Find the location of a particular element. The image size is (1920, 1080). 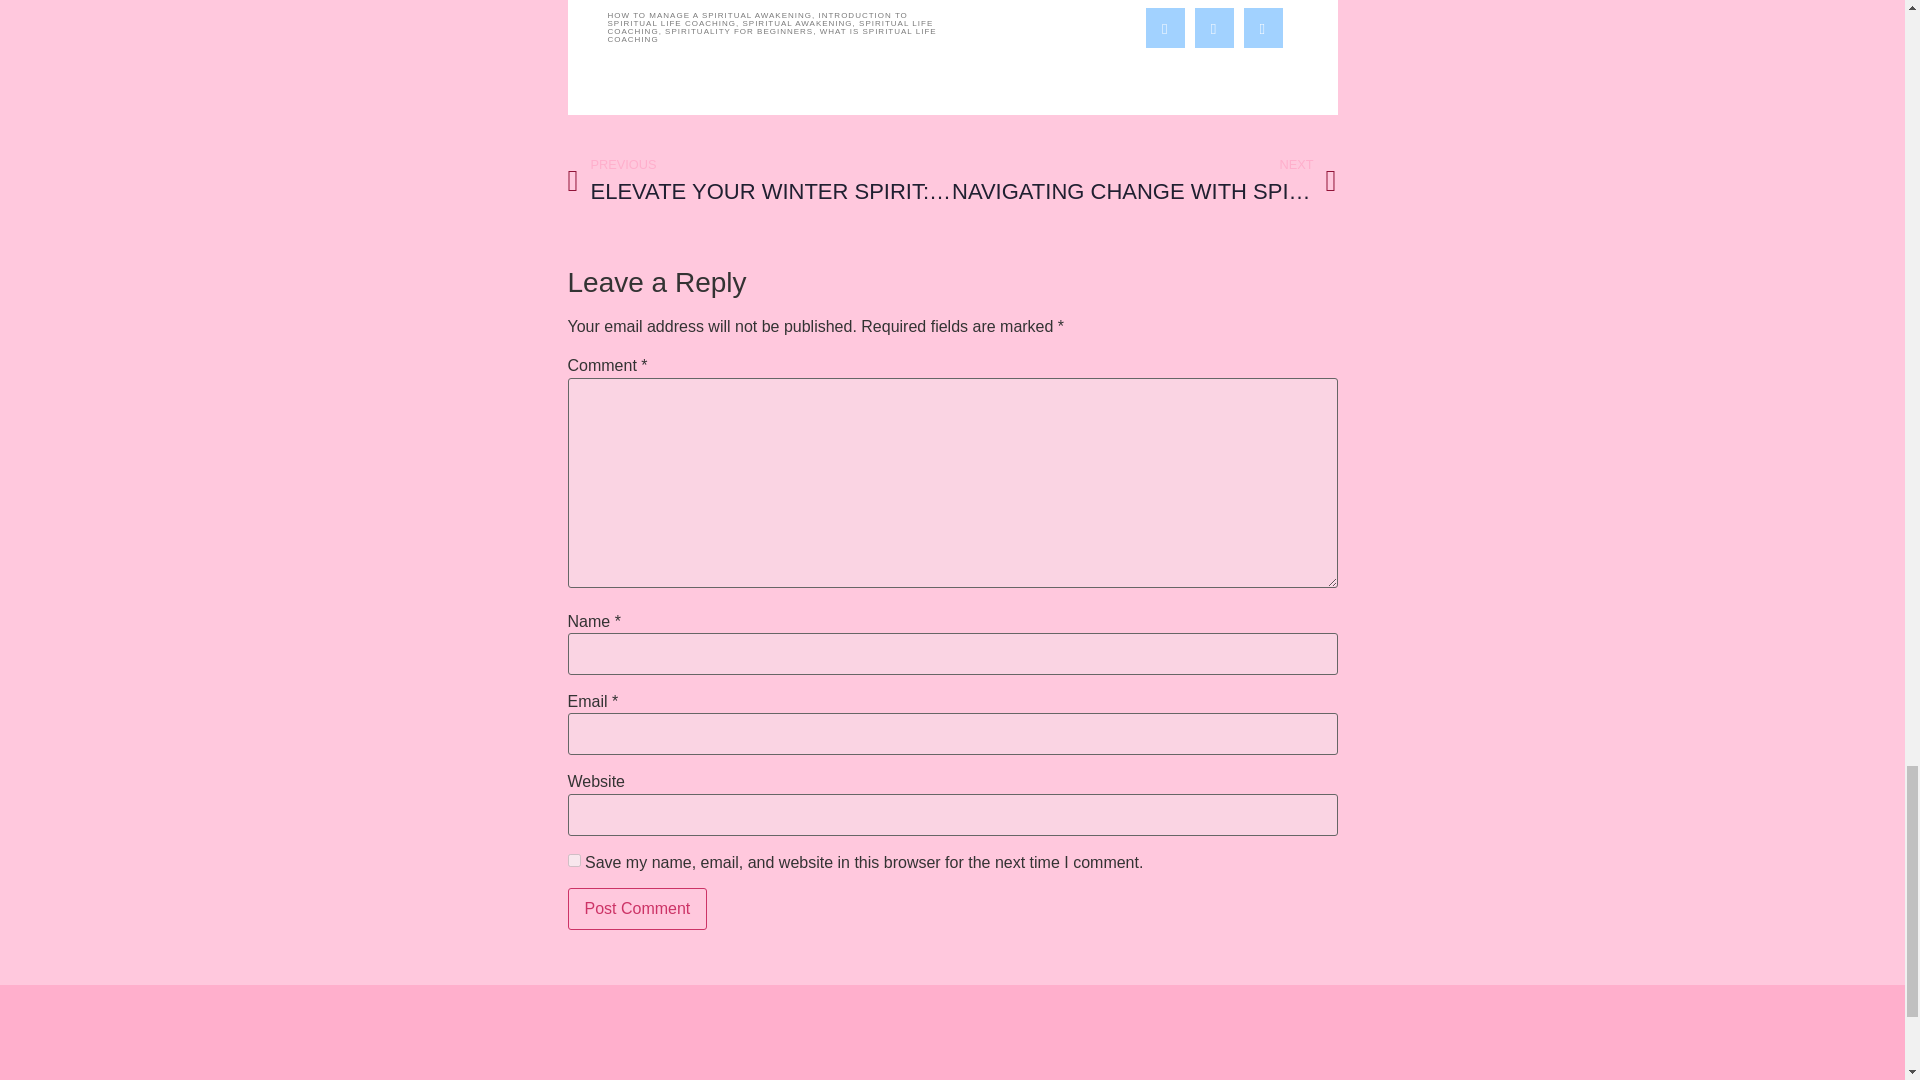

yes is located at coordinates (574, 860).